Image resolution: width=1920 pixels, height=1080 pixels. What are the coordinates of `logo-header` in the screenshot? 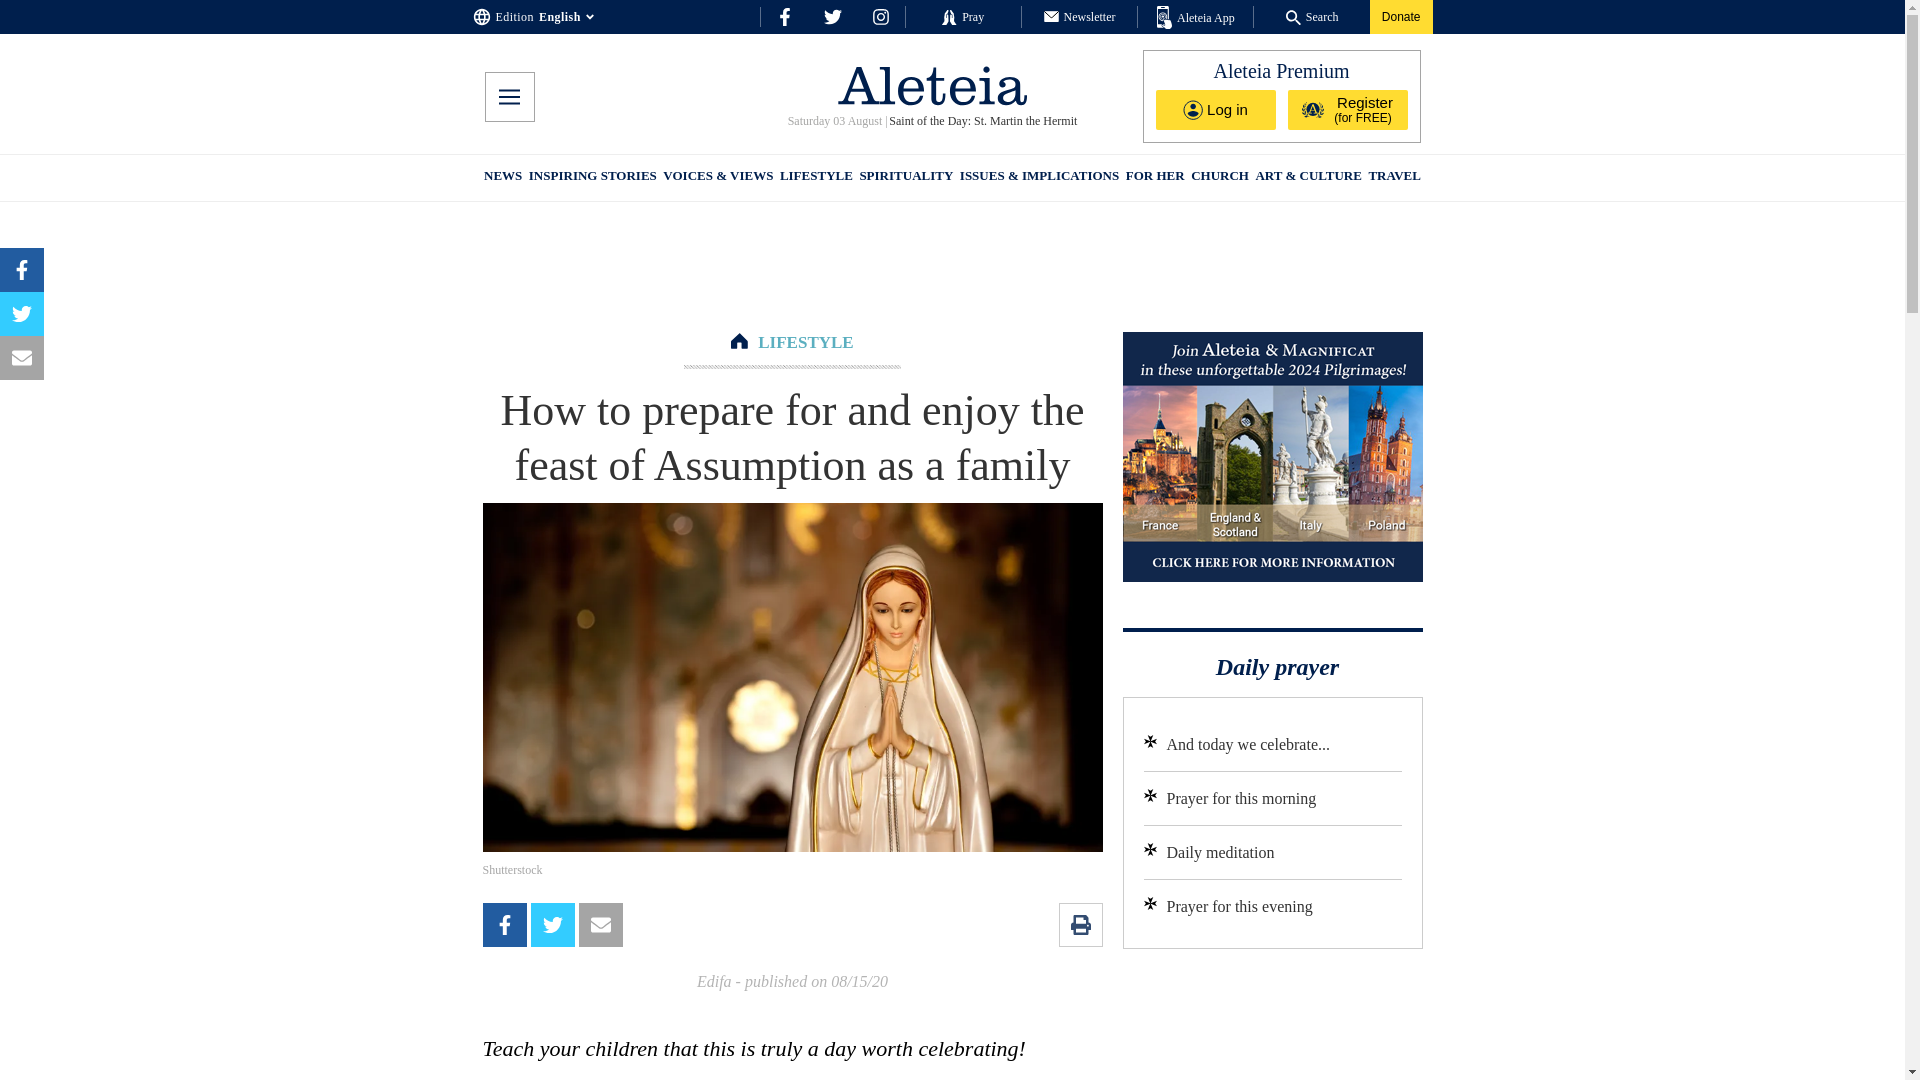 It's located at (932, 85).